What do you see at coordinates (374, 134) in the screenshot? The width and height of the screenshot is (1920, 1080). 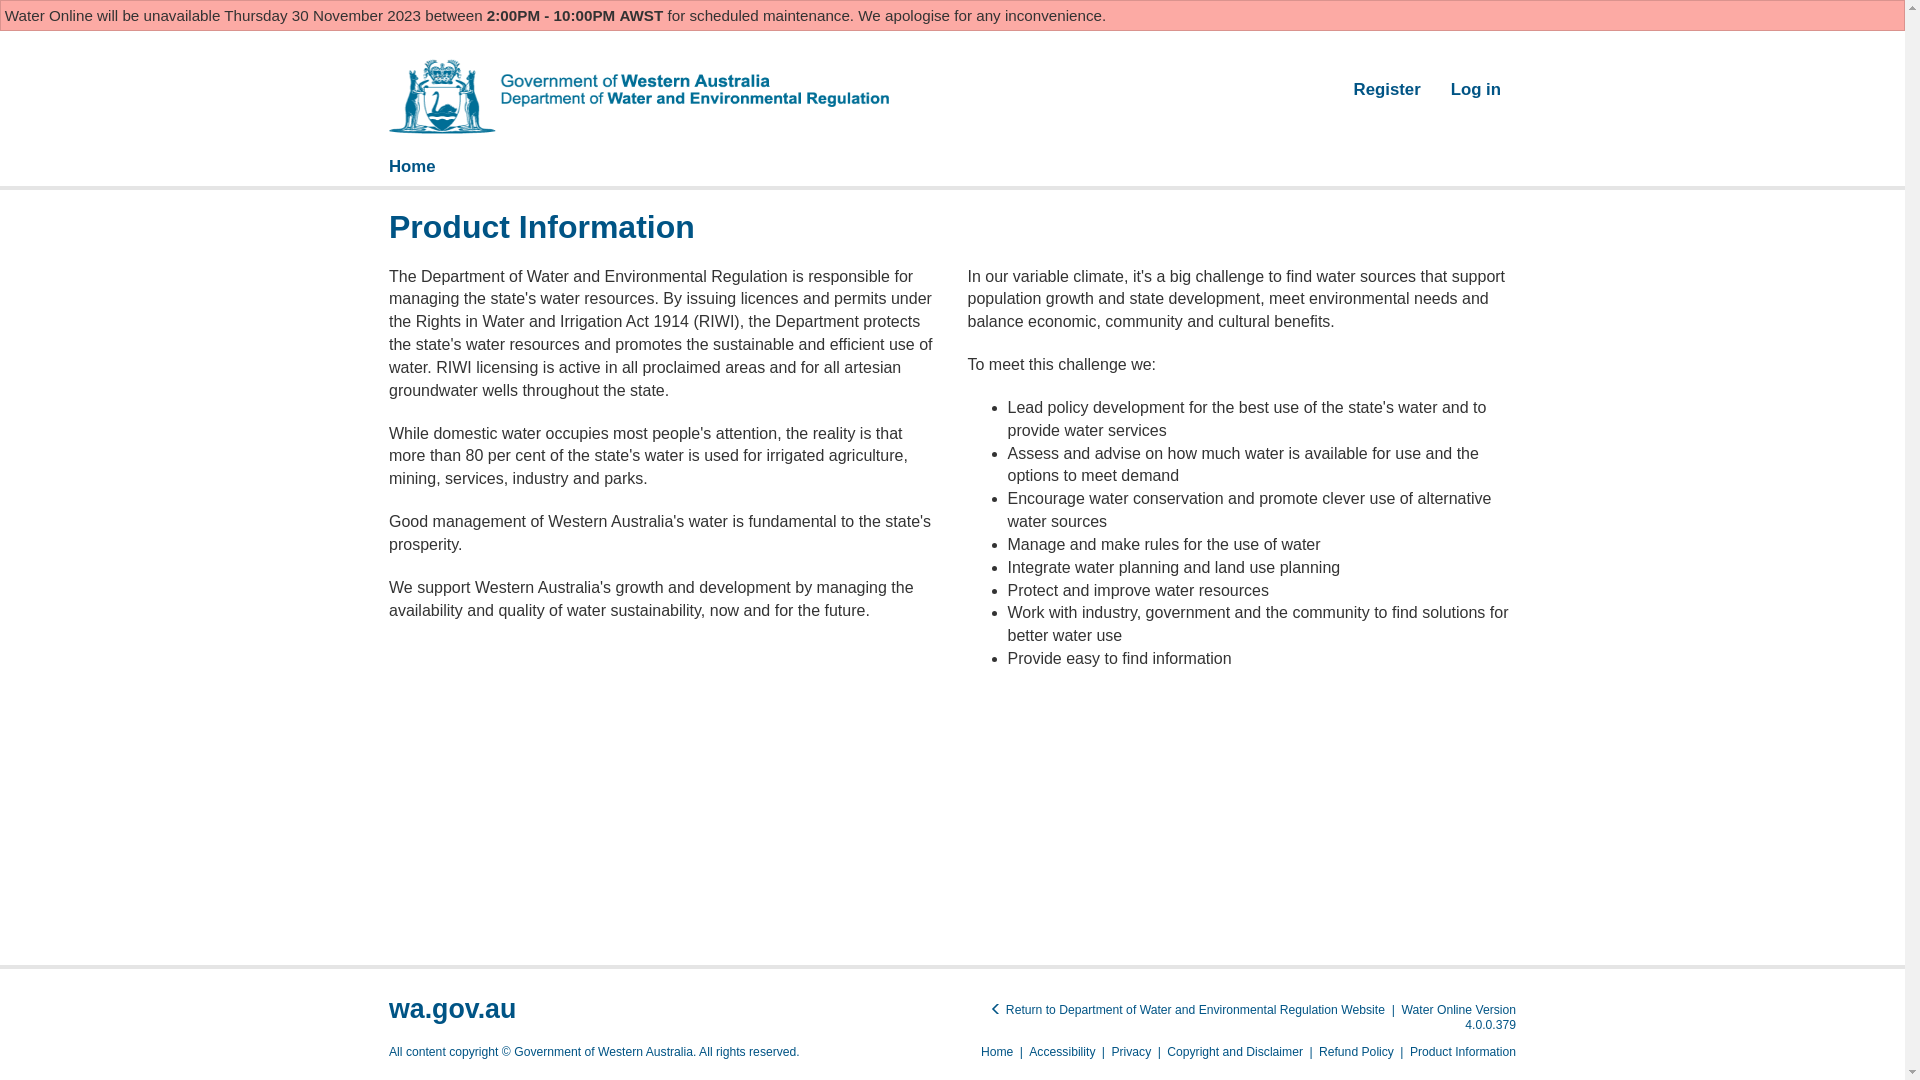 I see `Go to top` at bounding box center [374, 134].